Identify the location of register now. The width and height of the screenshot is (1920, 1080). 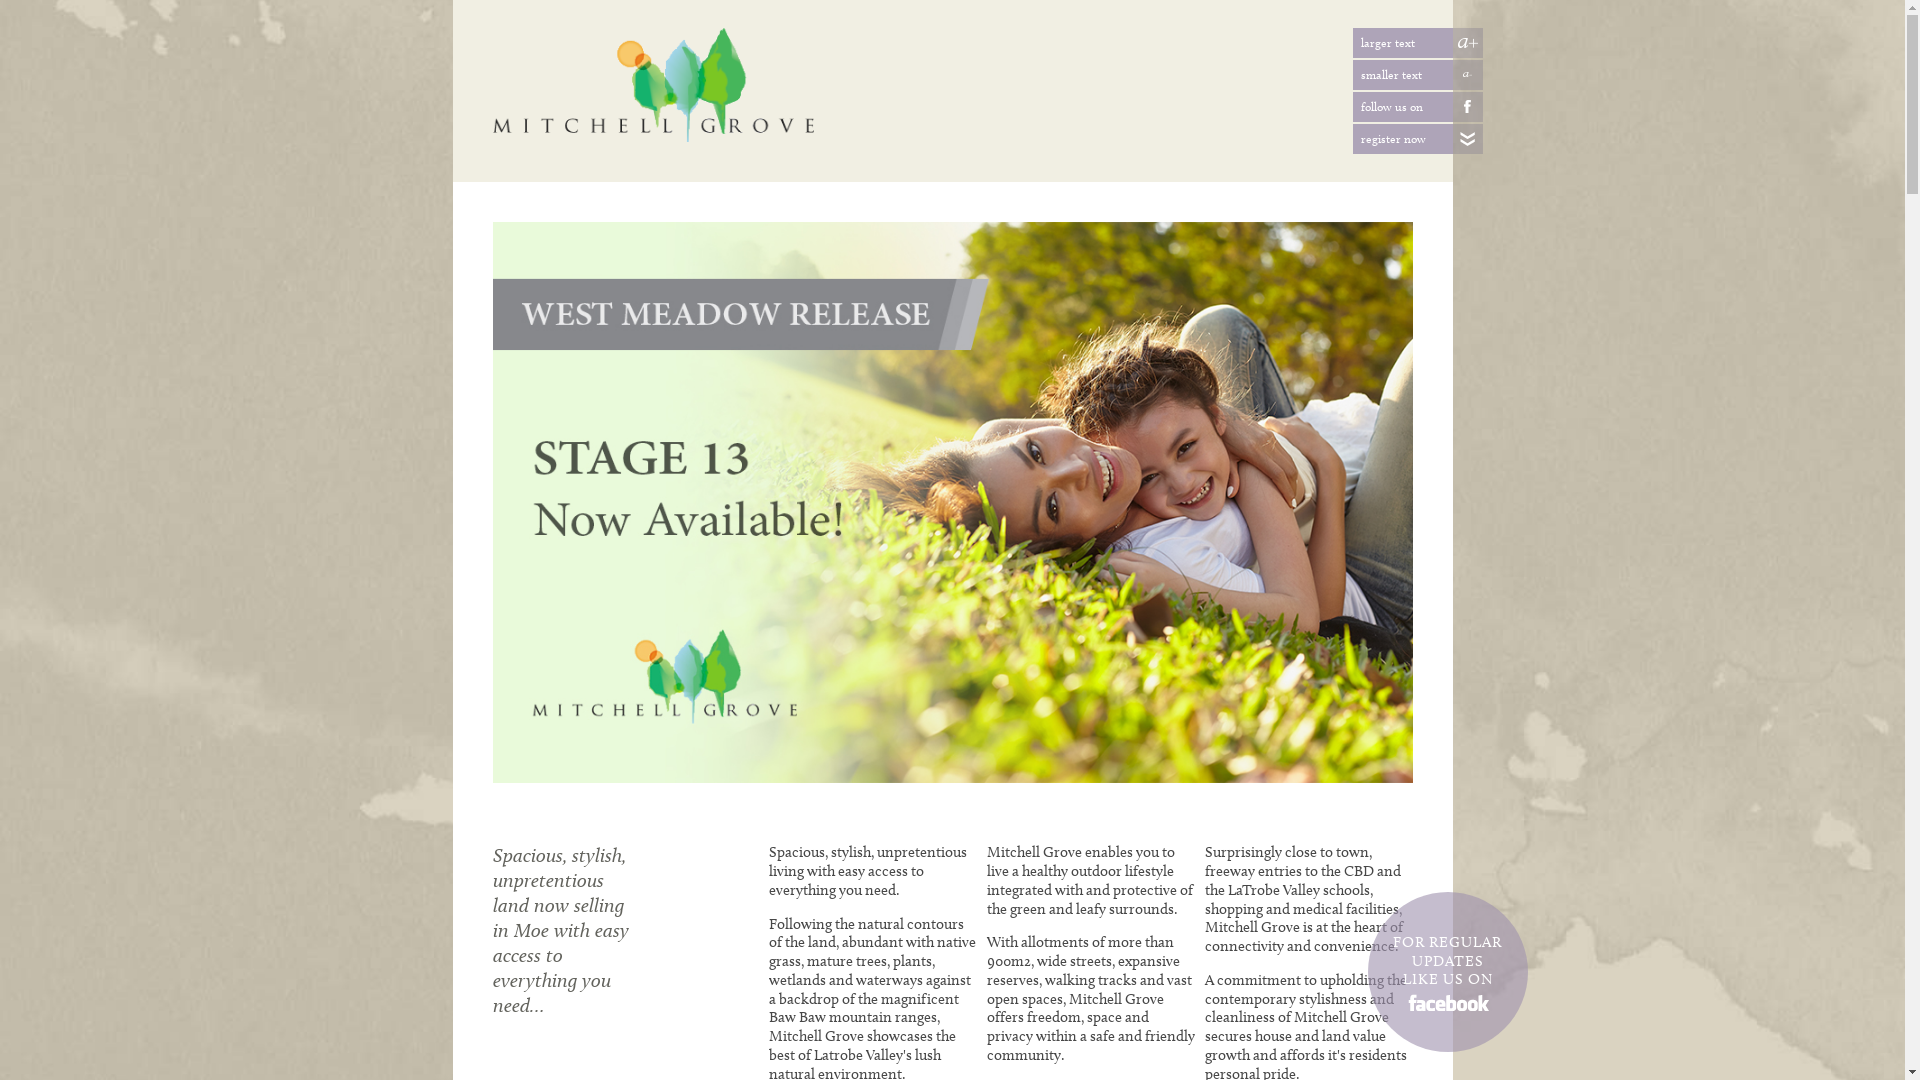
(1467, 139).